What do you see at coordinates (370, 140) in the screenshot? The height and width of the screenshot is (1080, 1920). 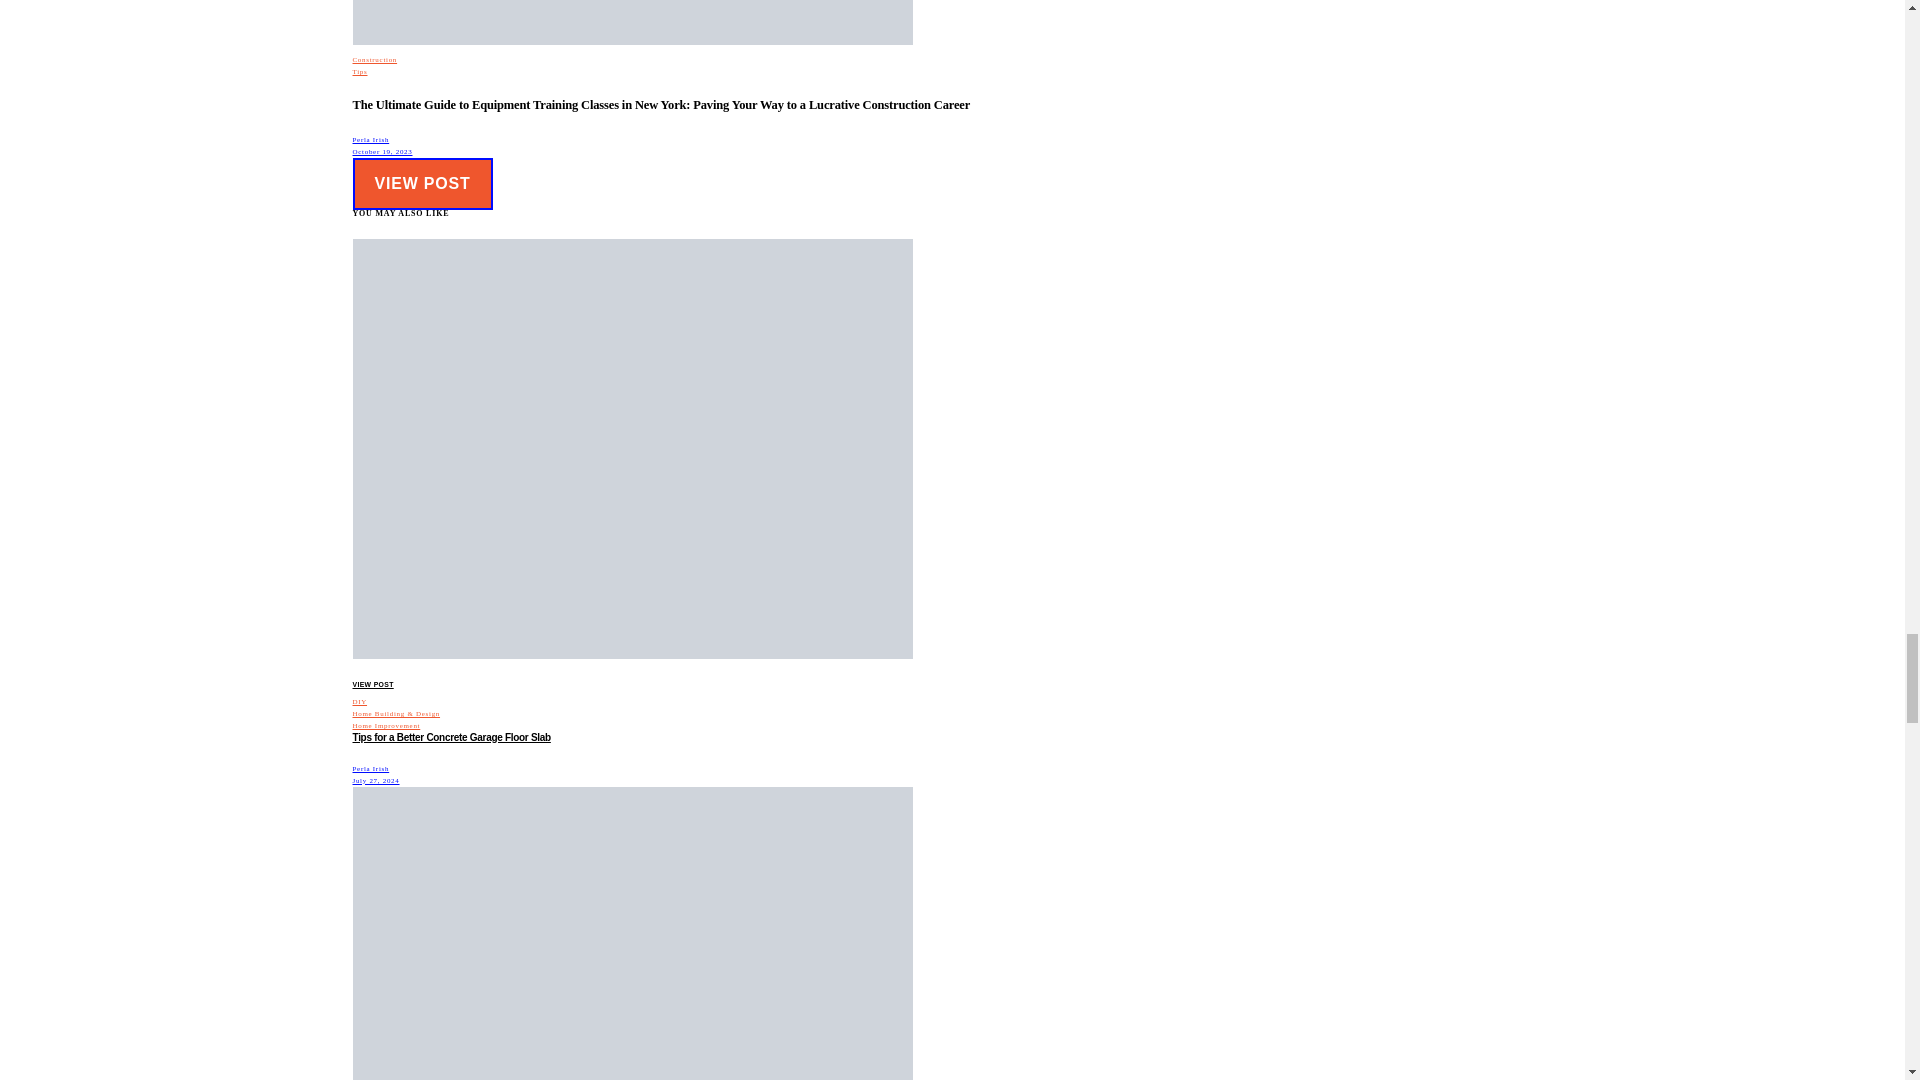 I see `View all posts by Perla Irish` at bounding box center [370, 140].